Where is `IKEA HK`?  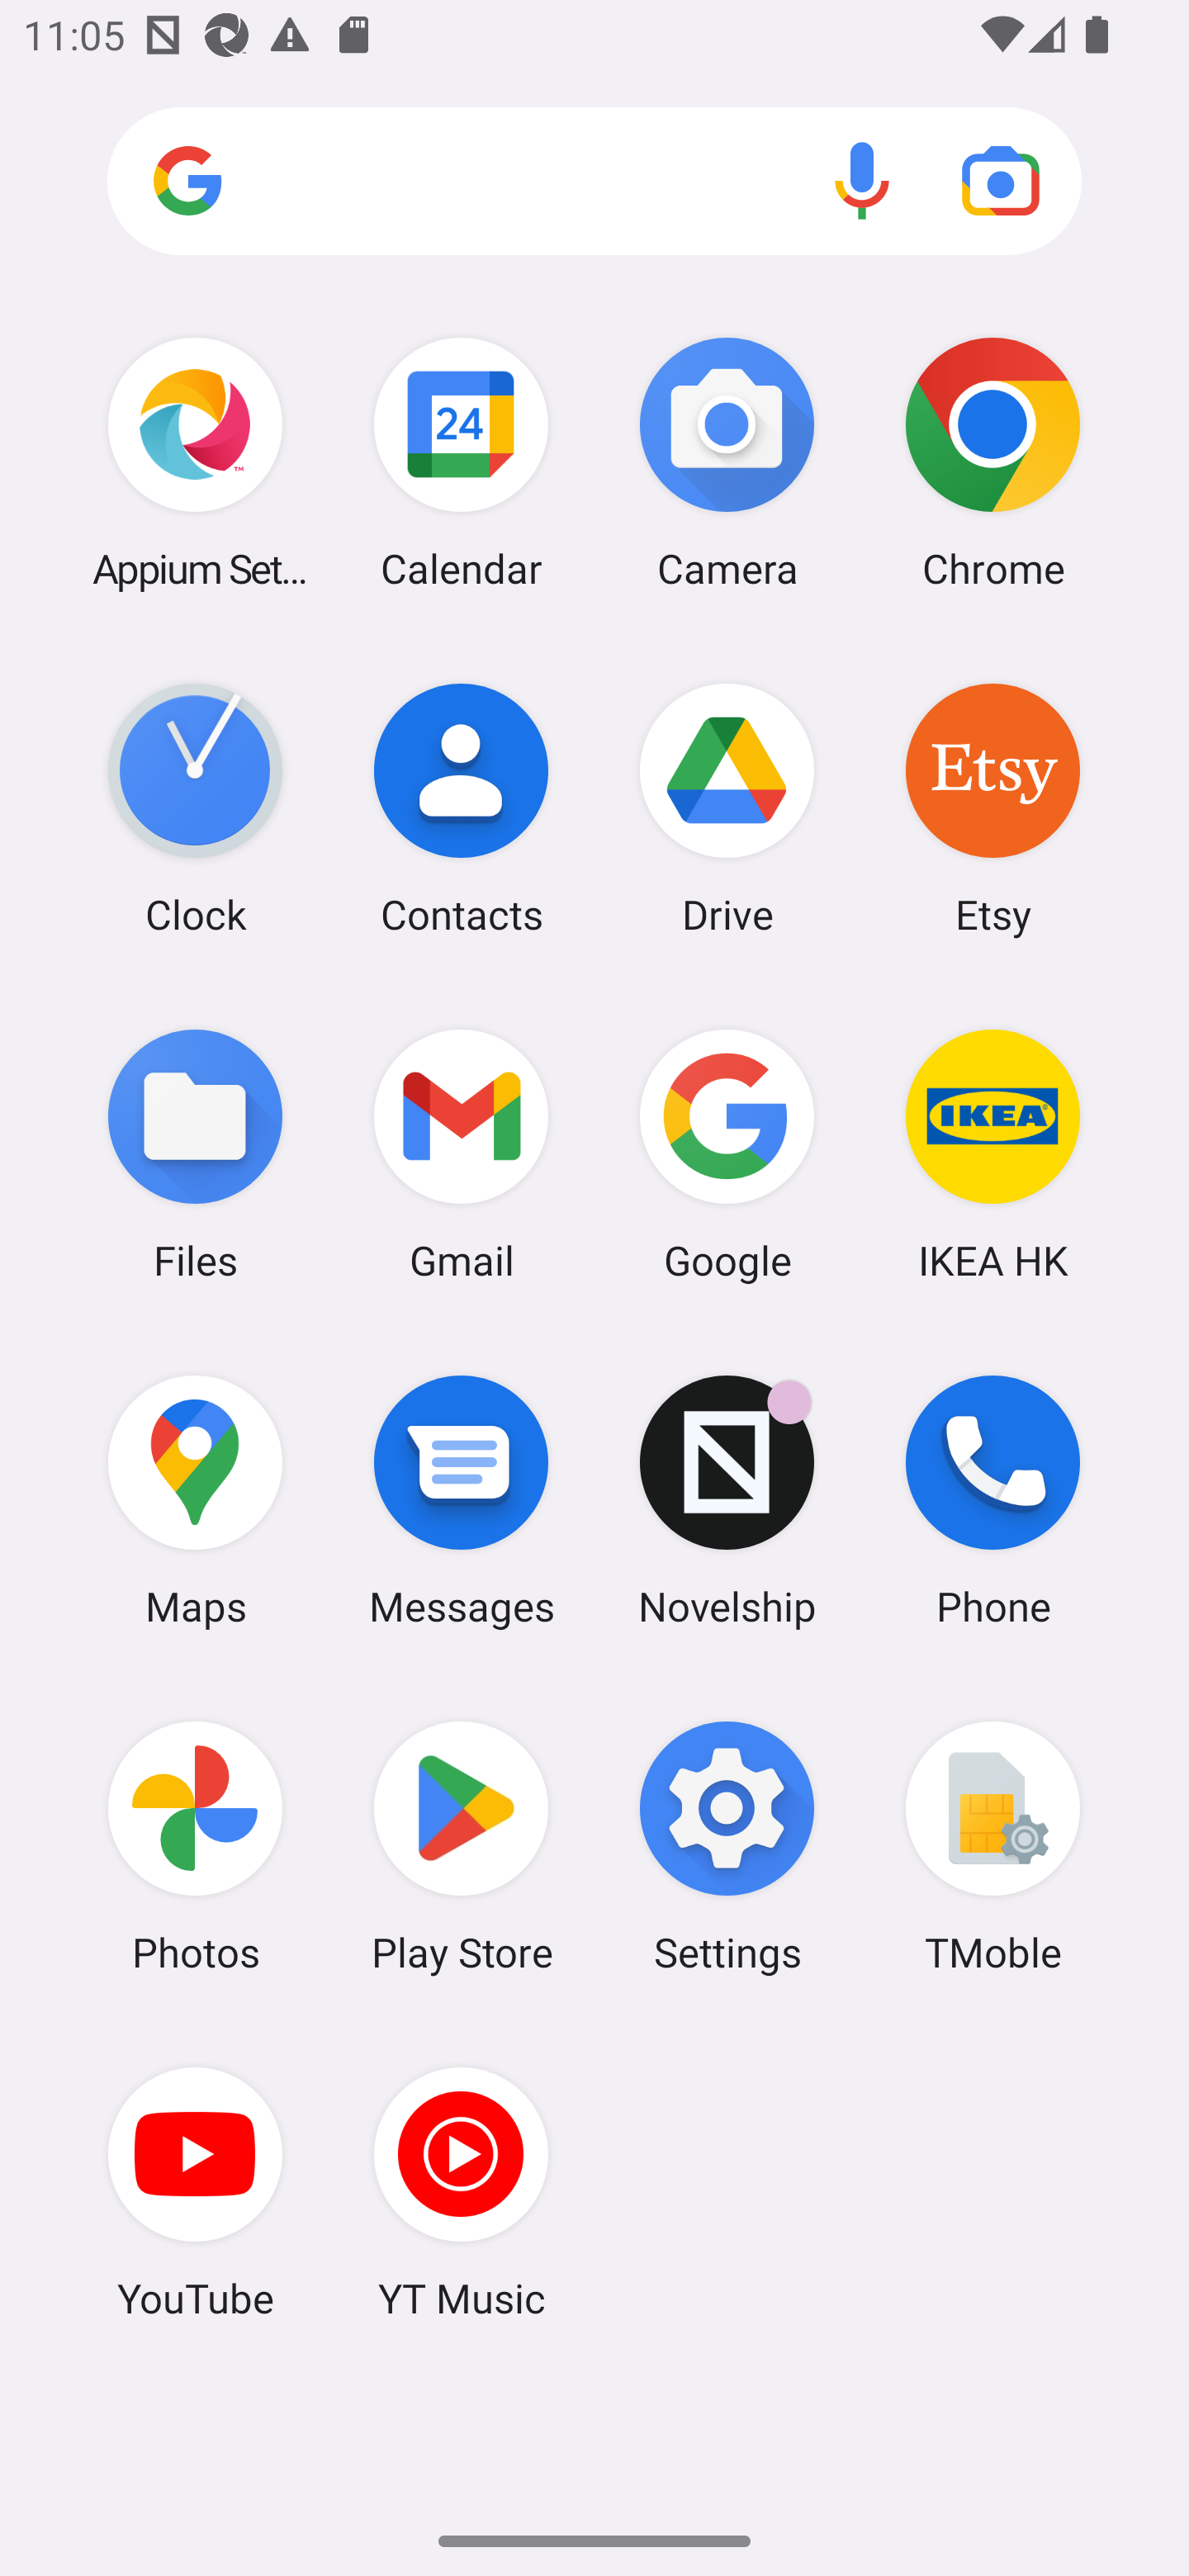 IKEA HK is located at coordinates (992, 1153).